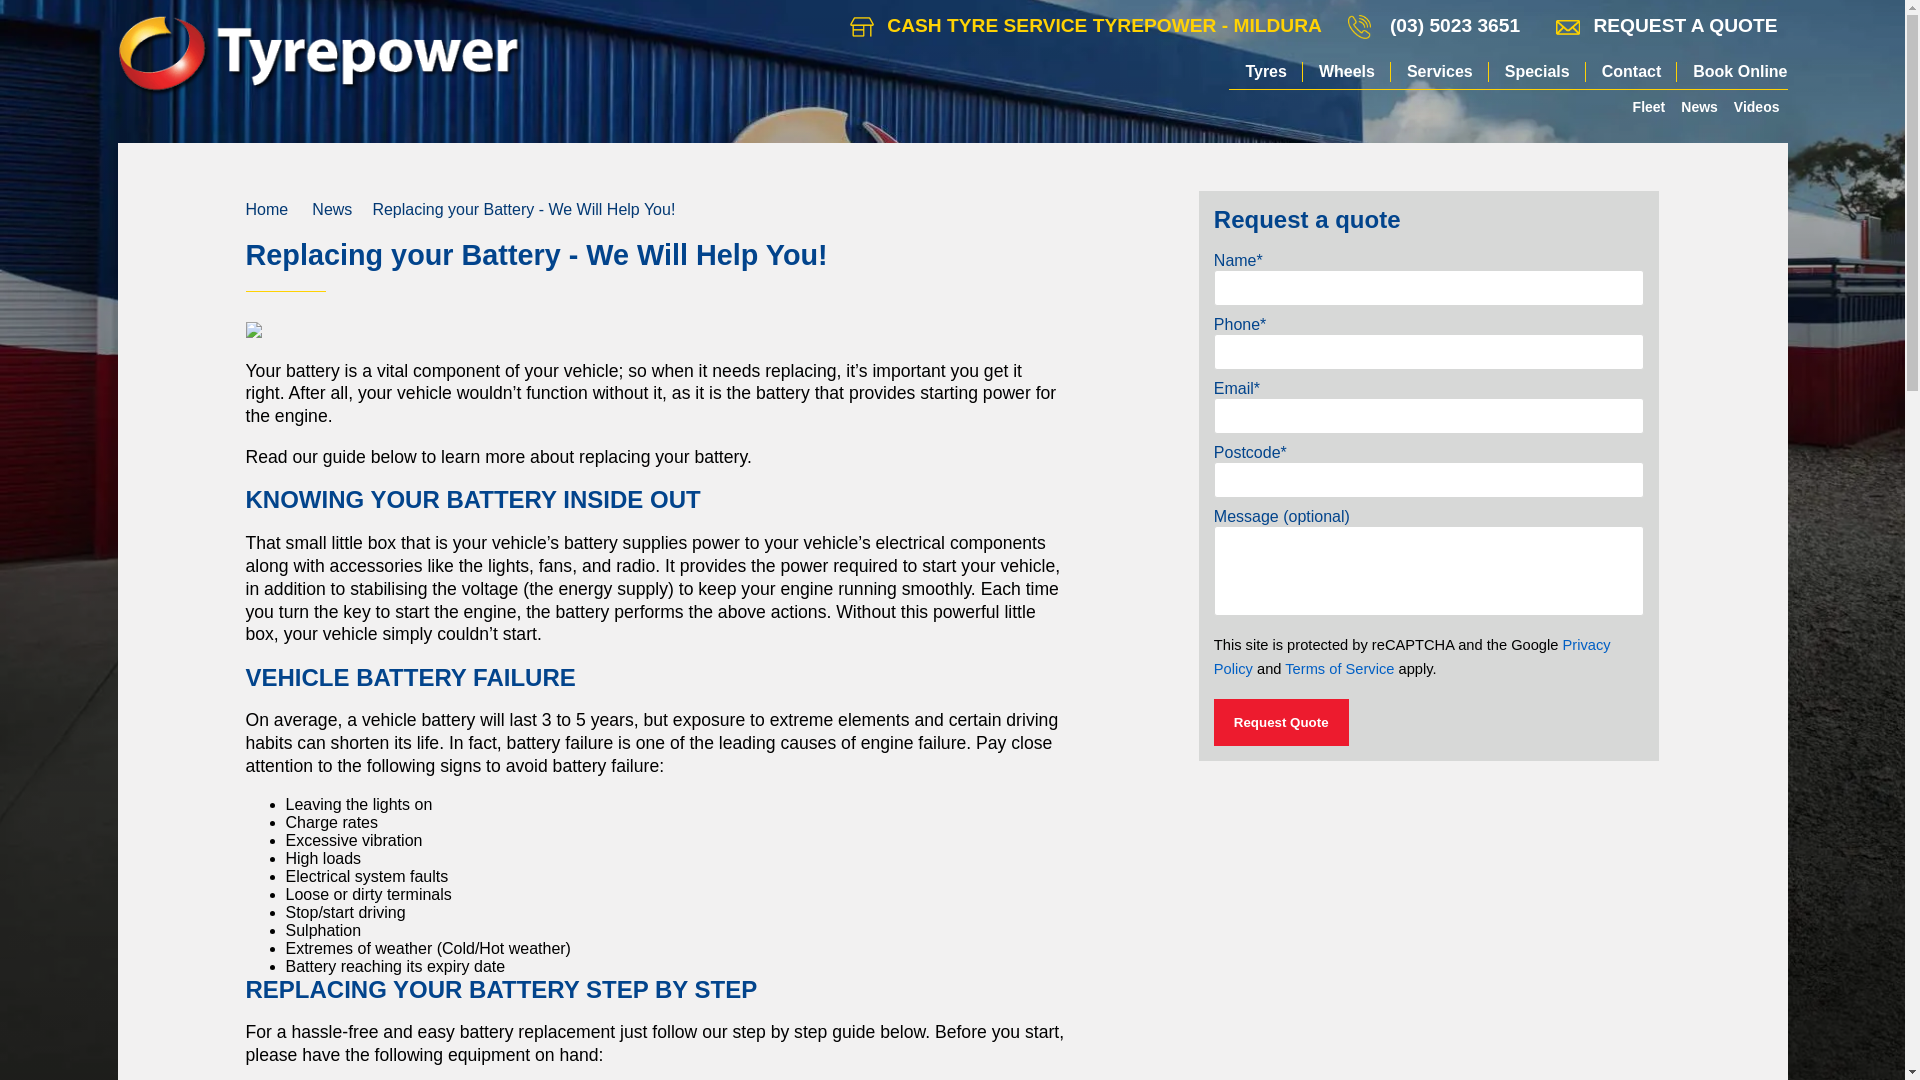 Image resolution: width=1920 pixels, height=1080 pixels. What do you see at coordinates (1537, 72) in the screenshot?
I see `Specials` at bounding box center [1537, 72].